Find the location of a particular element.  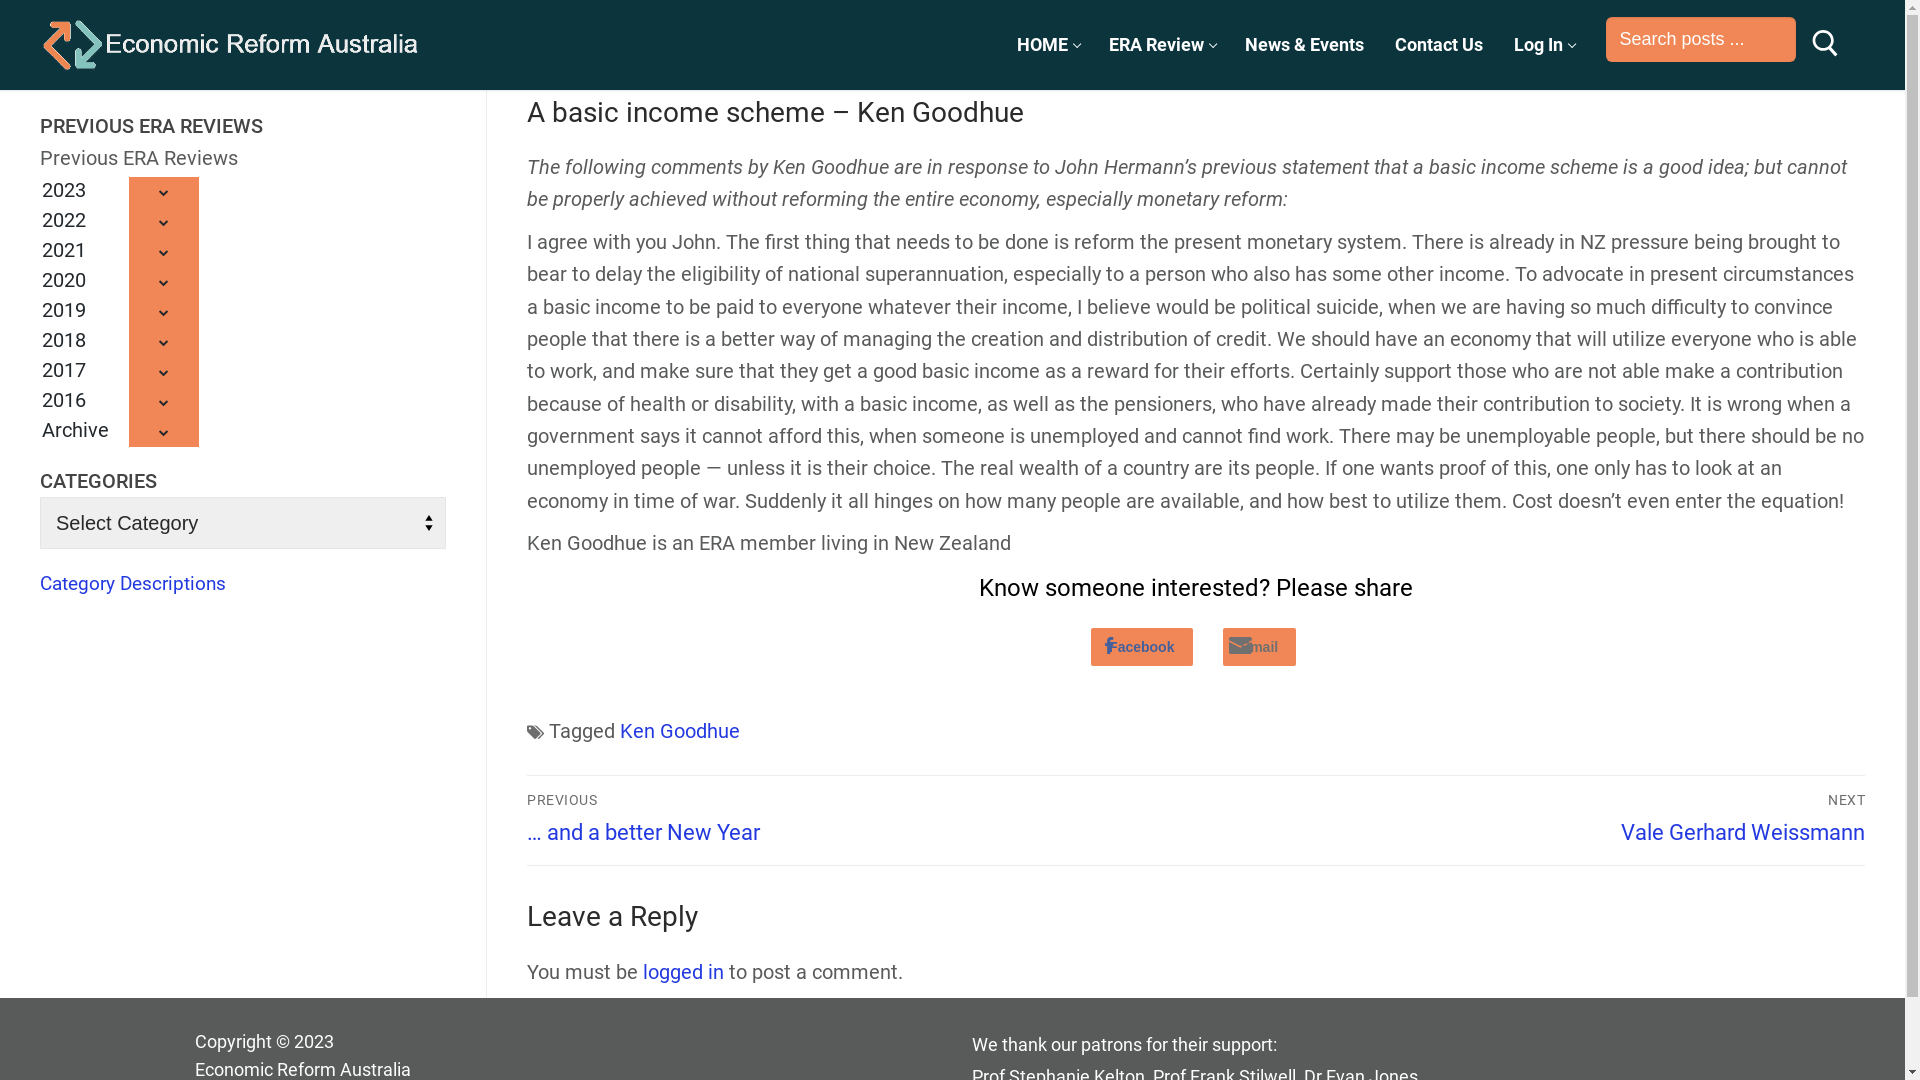

2021 is located at coordinates (120, 250).